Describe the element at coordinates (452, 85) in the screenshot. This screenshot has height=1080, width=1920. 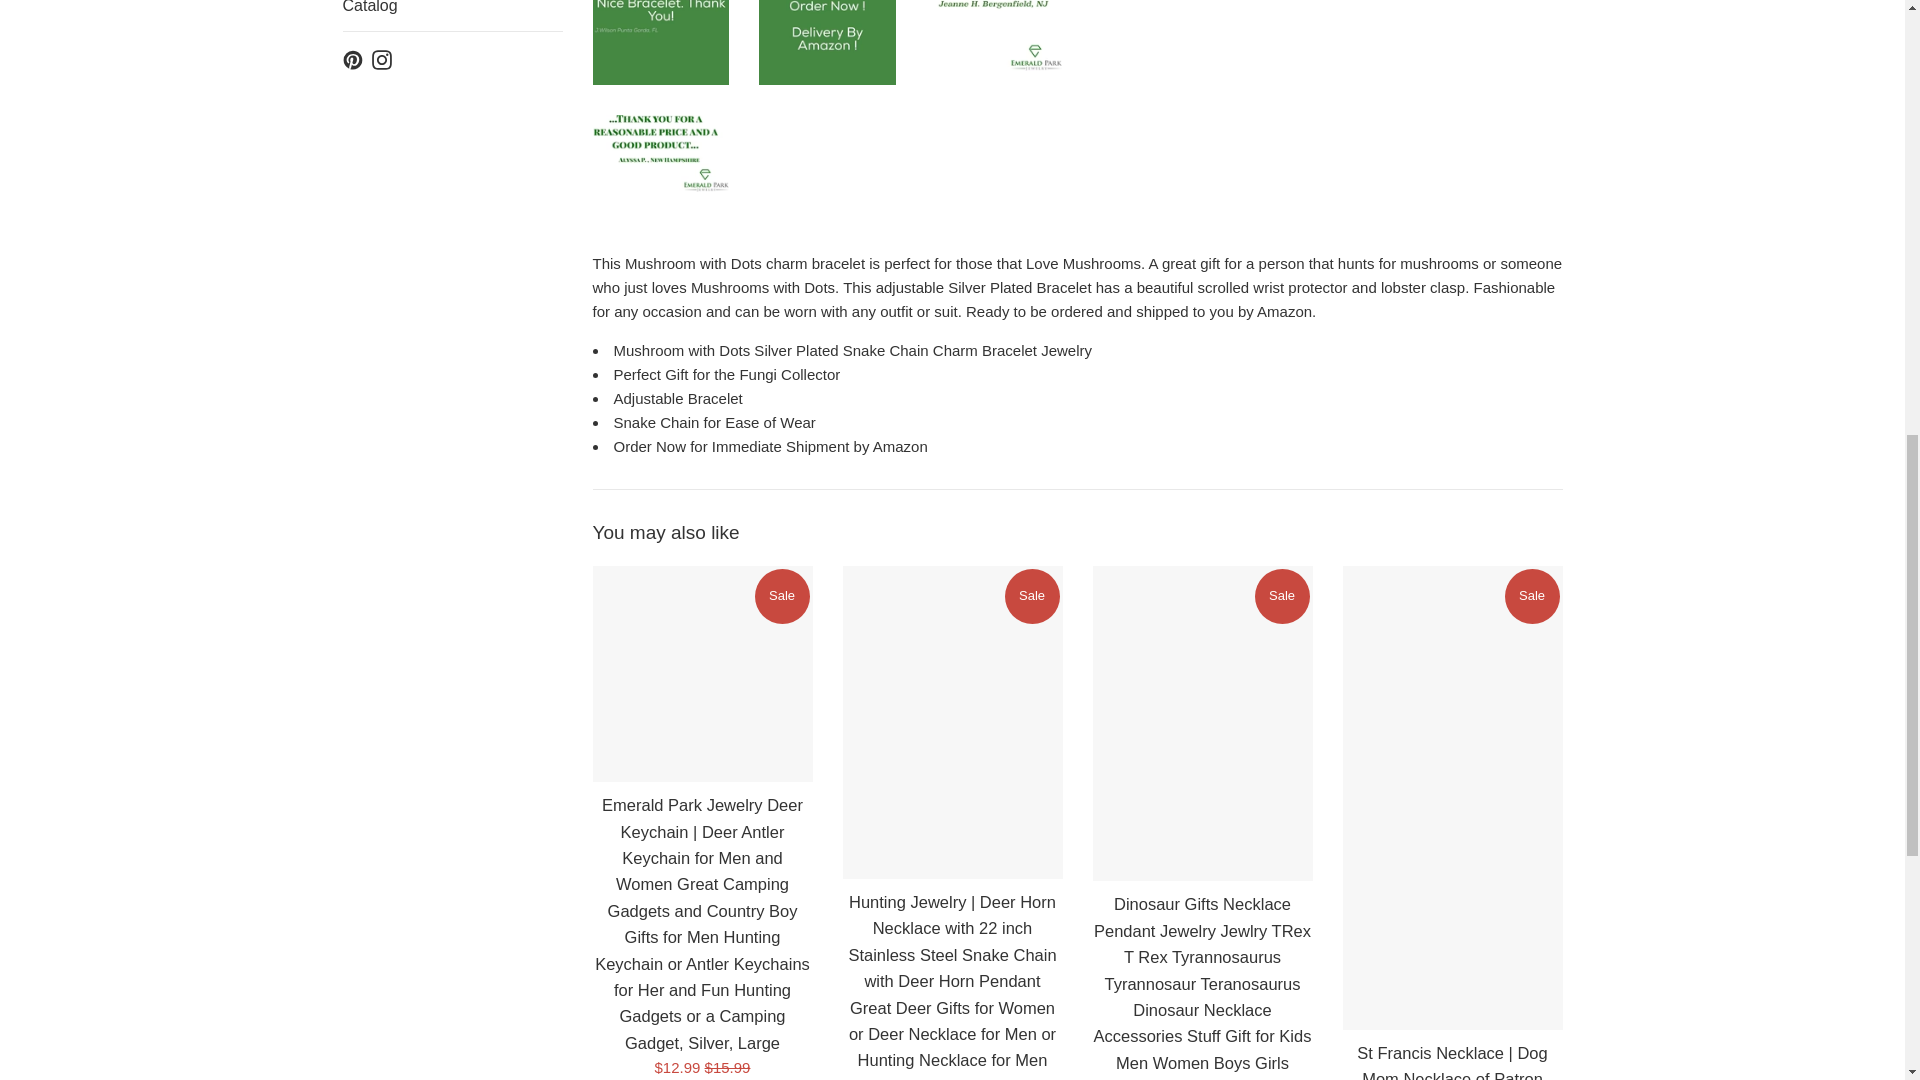
I see `Occupation` at that location.